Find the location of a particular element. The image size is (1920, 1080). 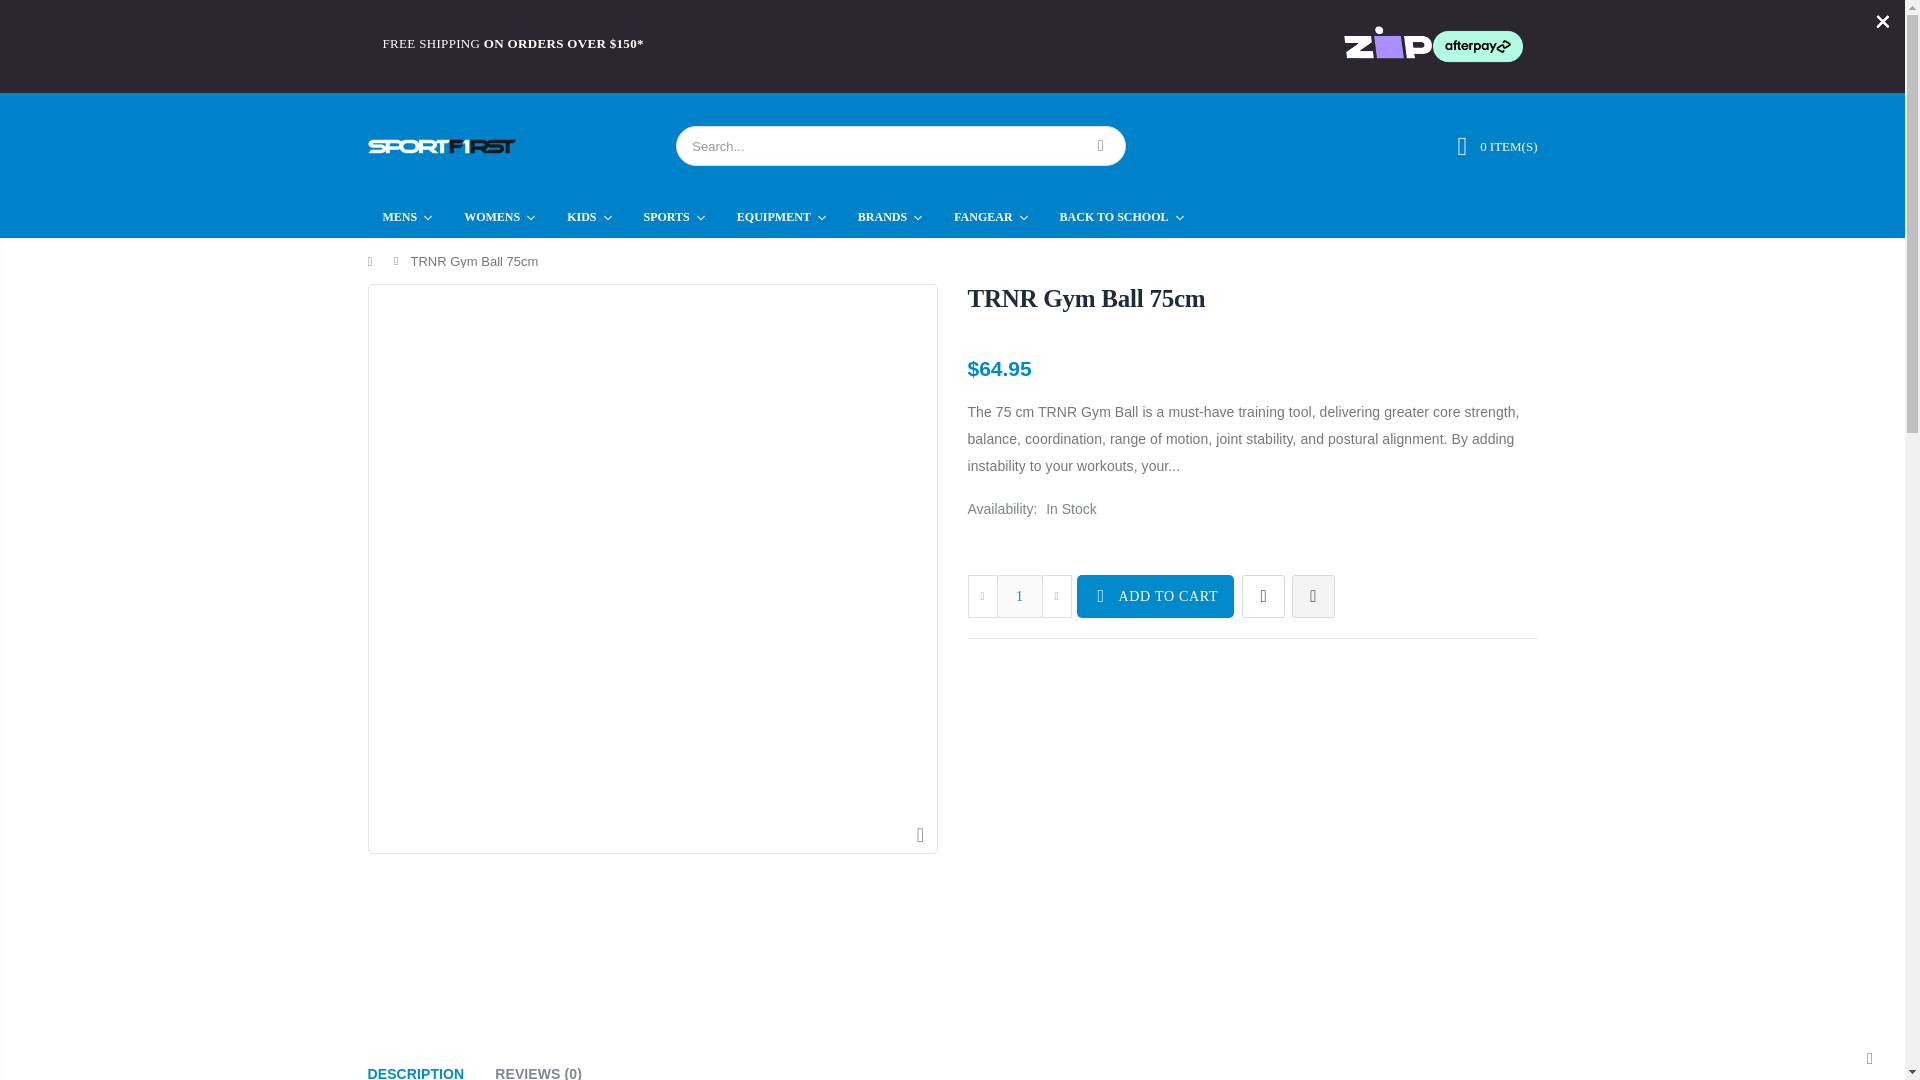

Mens is located at coordinates (408, 216).